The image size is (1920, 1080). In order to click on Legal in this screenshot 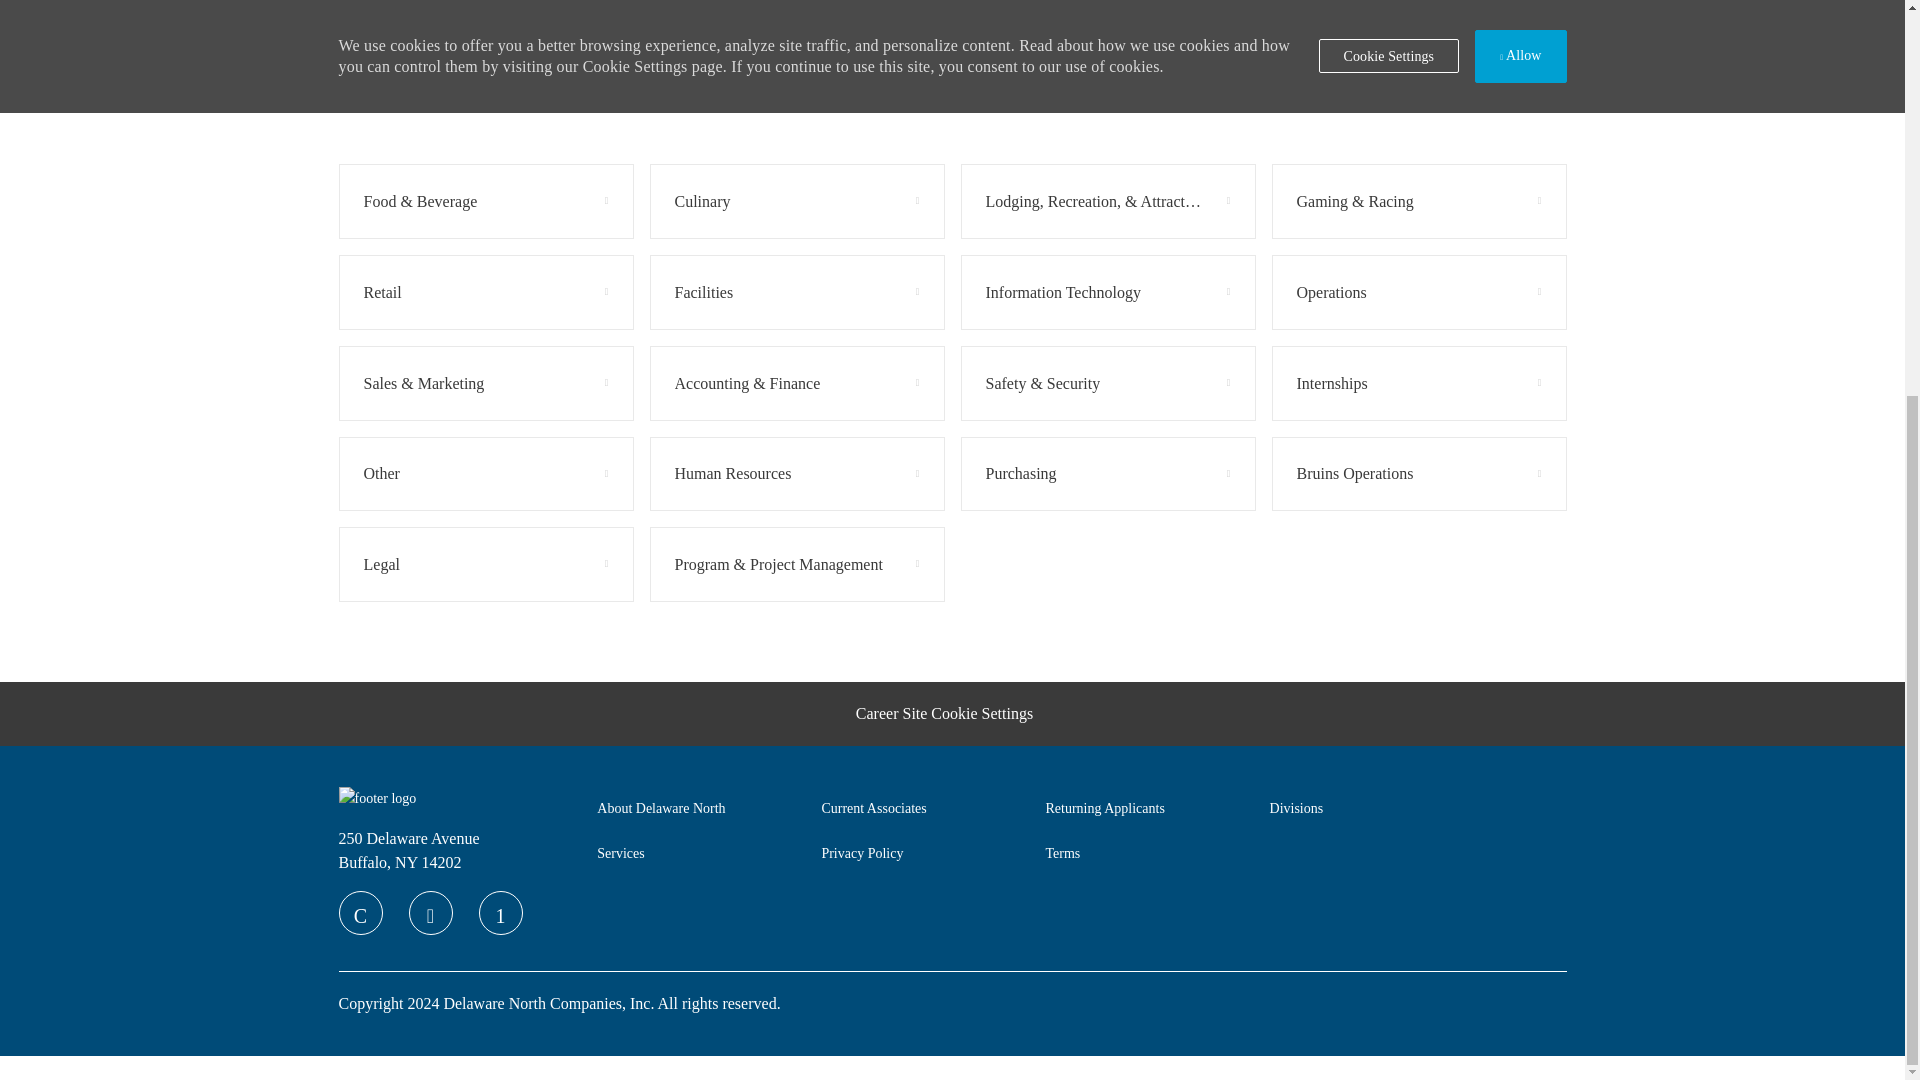, I will do `click(382, 564)`.